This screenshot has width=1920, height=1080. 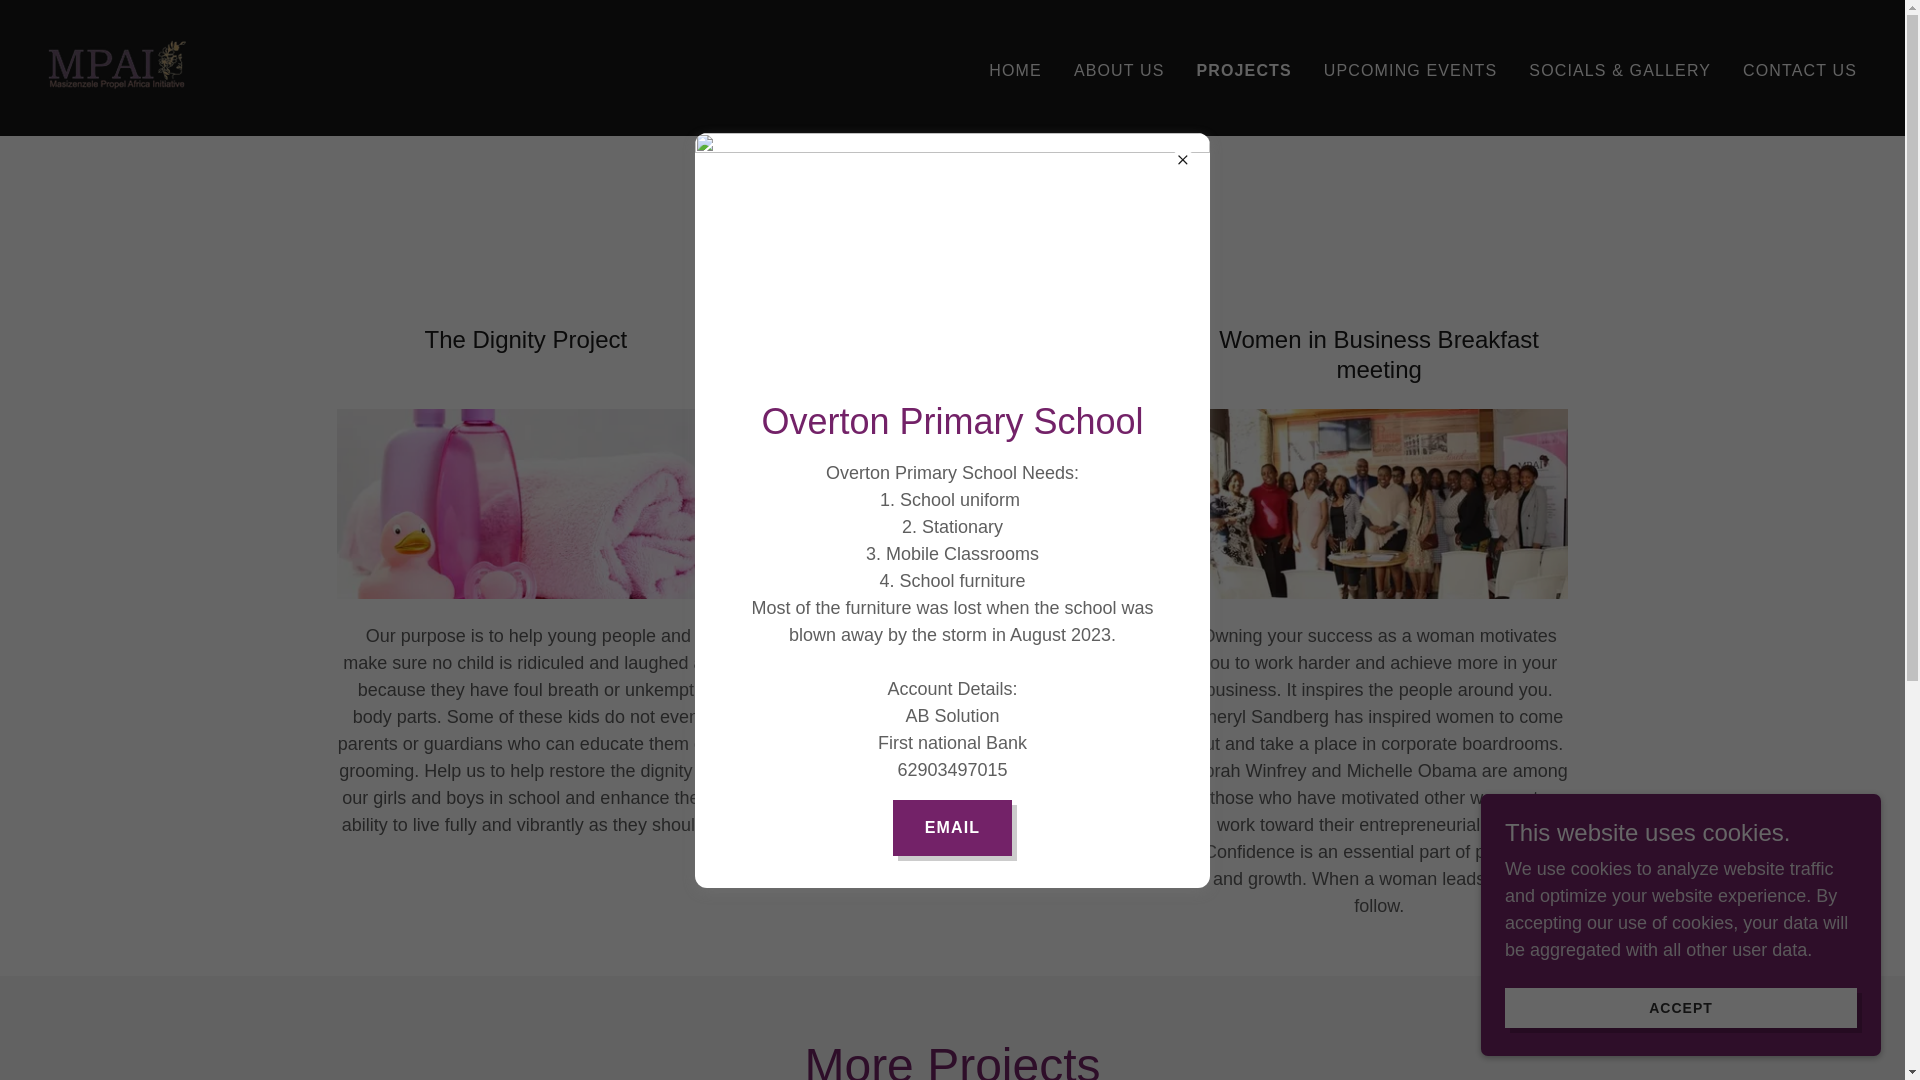 I want to click on HOME, so click(x=1016, y=69).